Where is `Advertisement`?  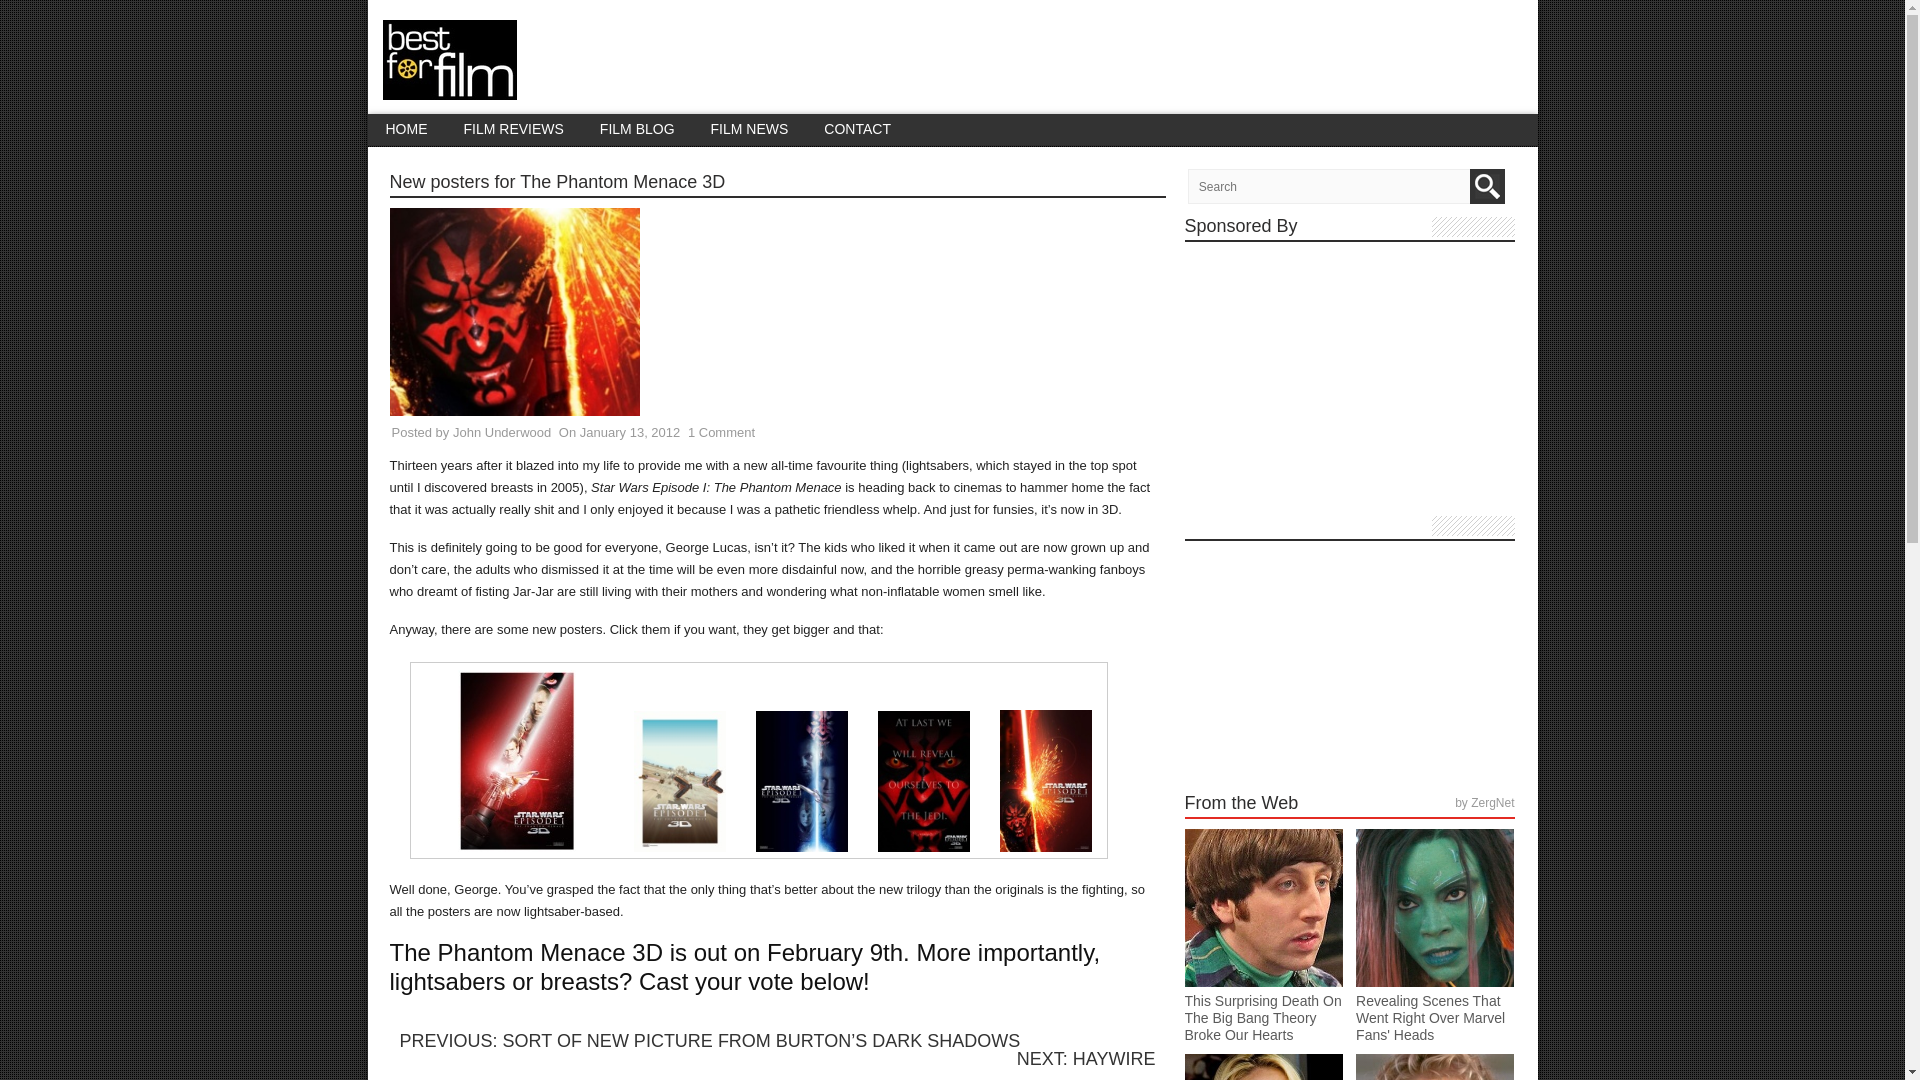 Advertisement is located at coordinates (1349, 382).